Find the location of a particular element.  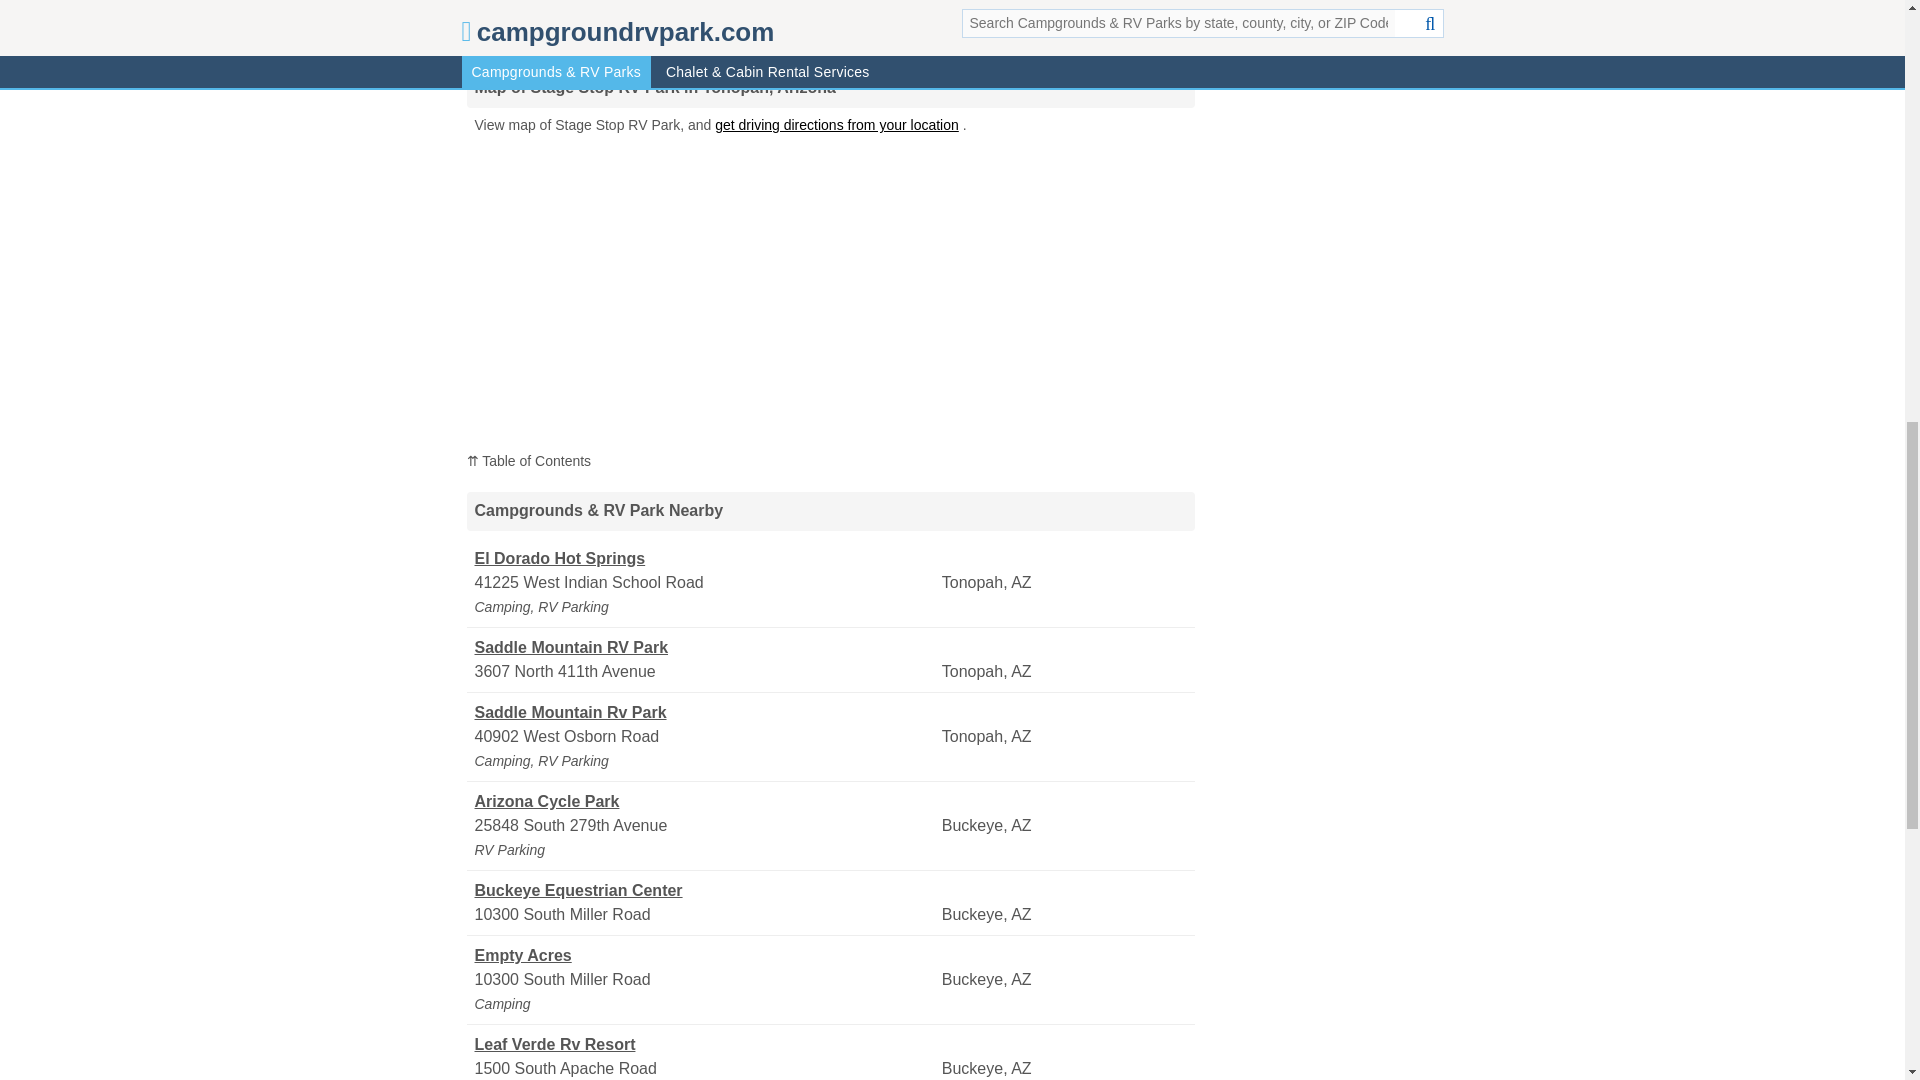

Arizona Cycle Park in Buckeye, Arizona is located at coordinates (705, 802).